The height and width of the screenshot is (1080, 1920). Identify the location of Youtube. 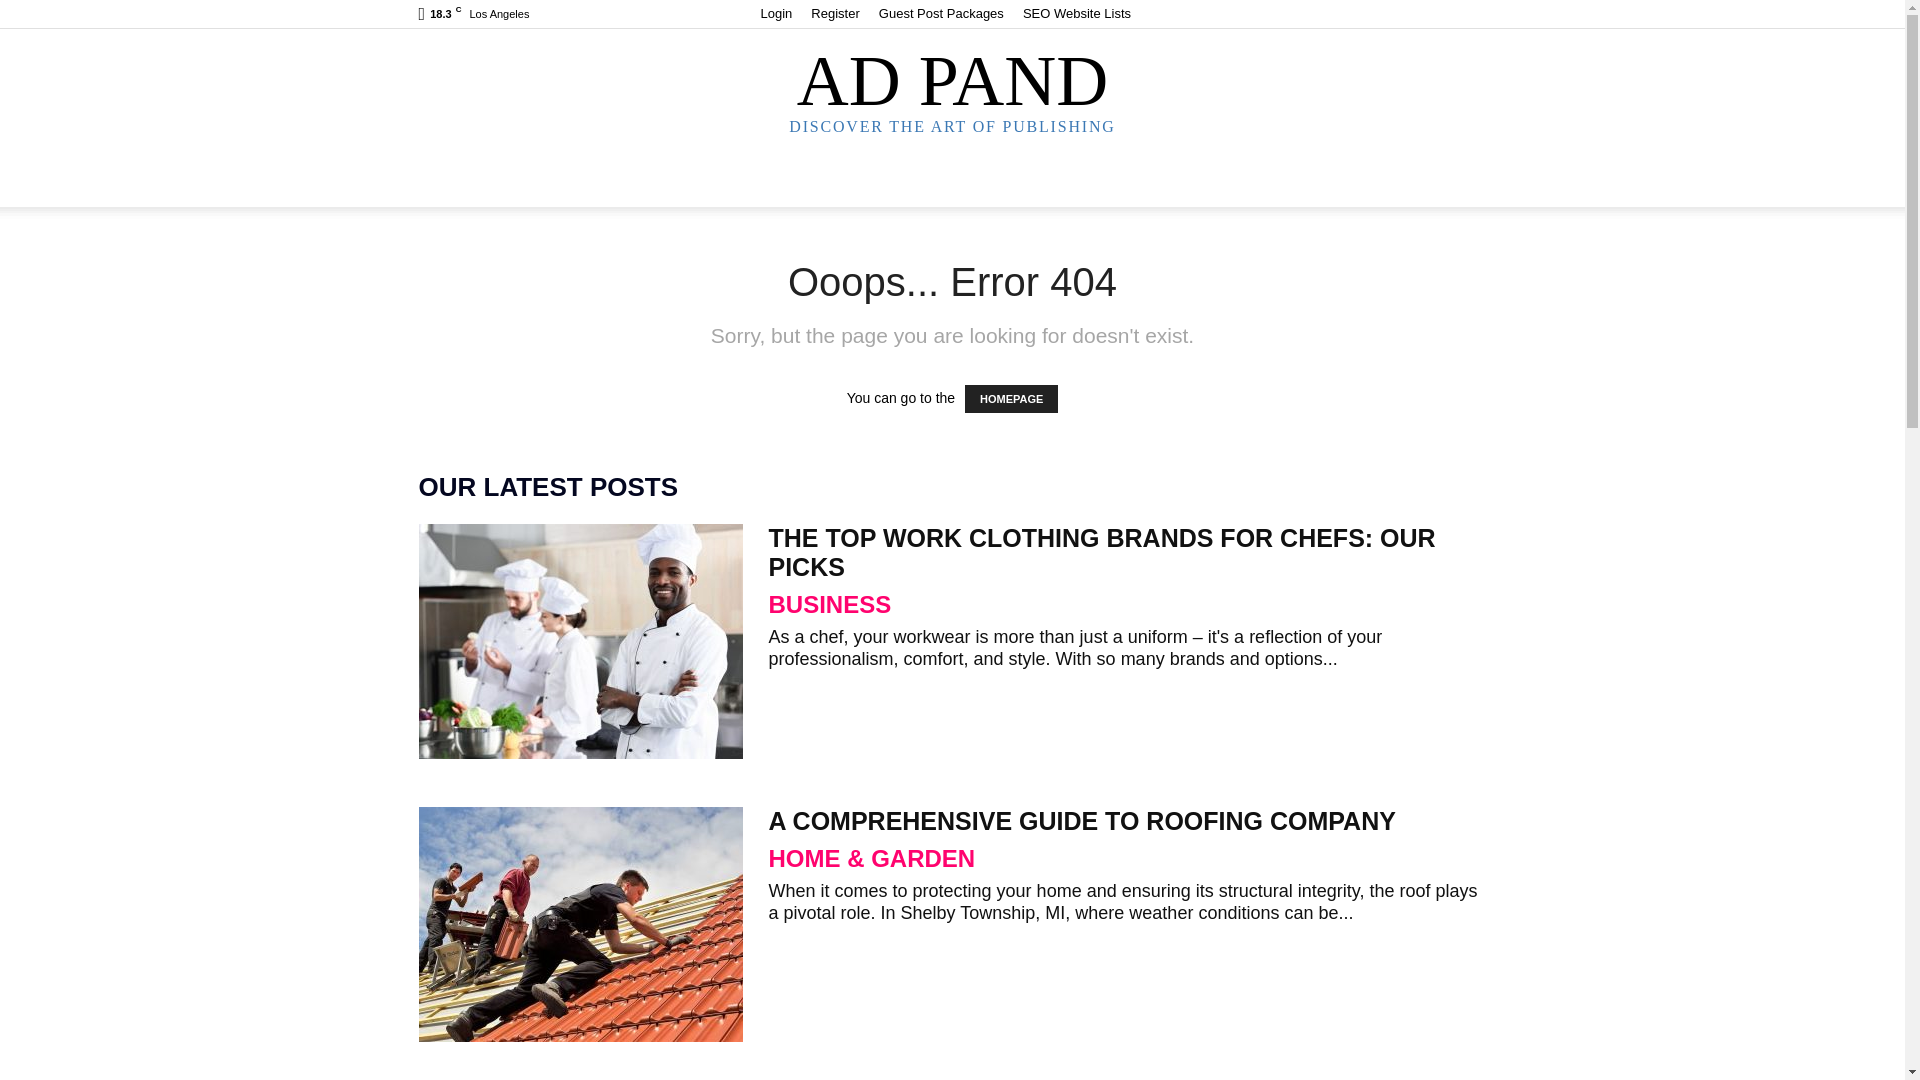
(1470, 14).